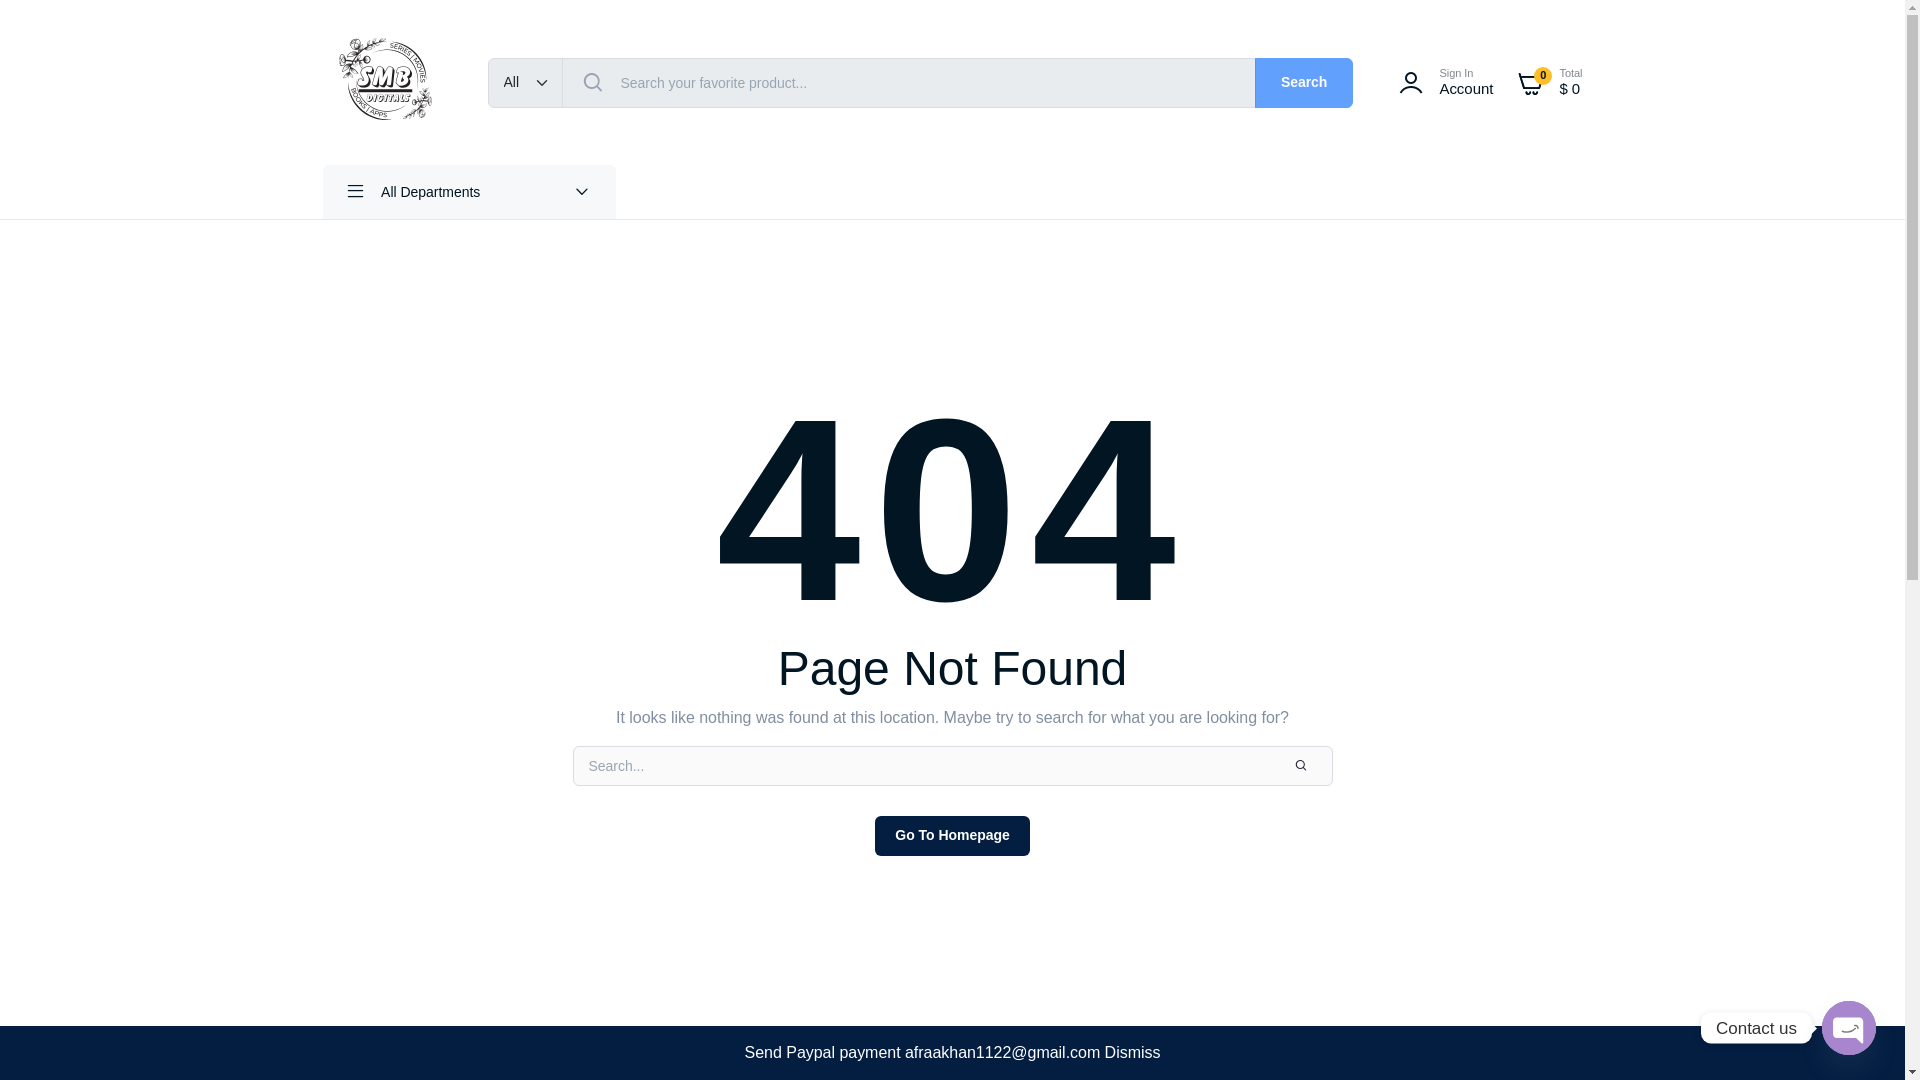 The height and width of the screenshot is (1080, 1920). What do you see at coordinates (1133, 1052) in the screenshot?
I see `Dismiss` at bounding box center [1133, 1052].